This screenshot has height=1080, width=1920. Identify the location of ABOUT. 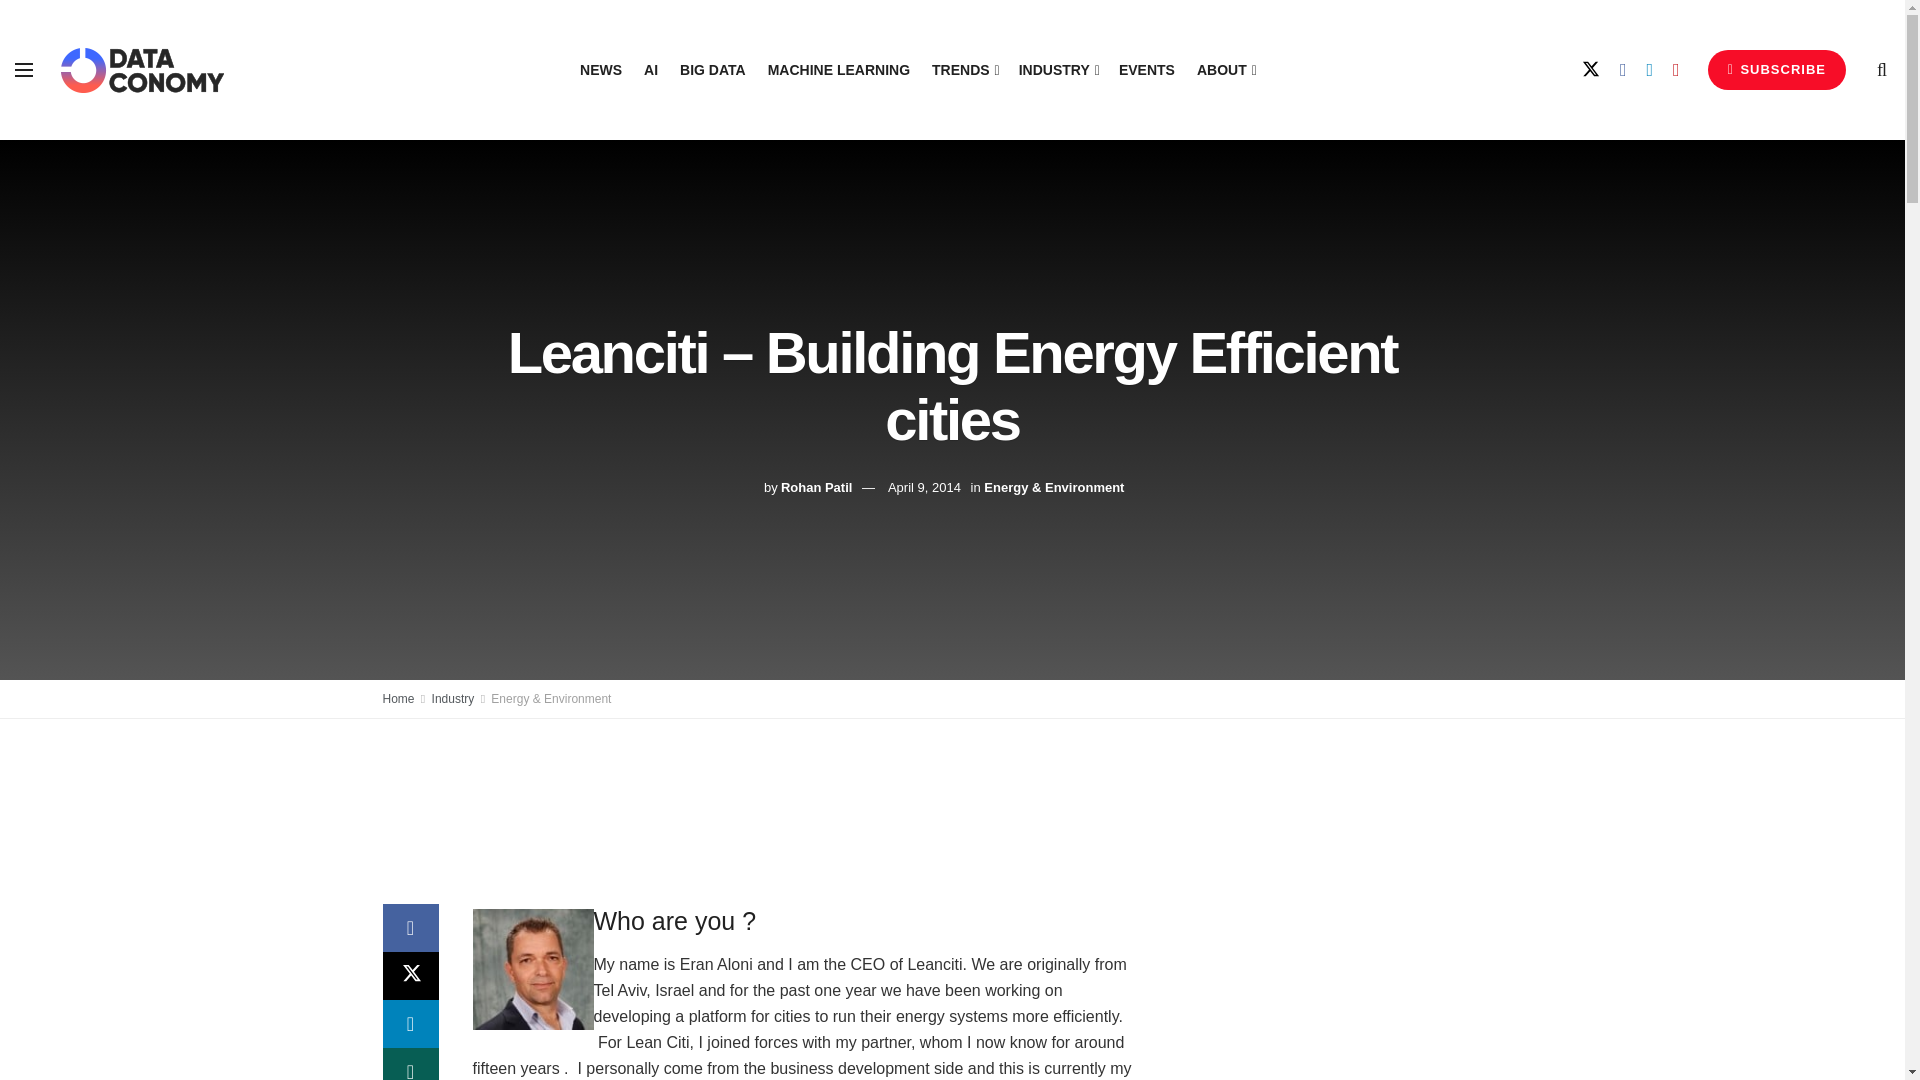
(1224, 70).